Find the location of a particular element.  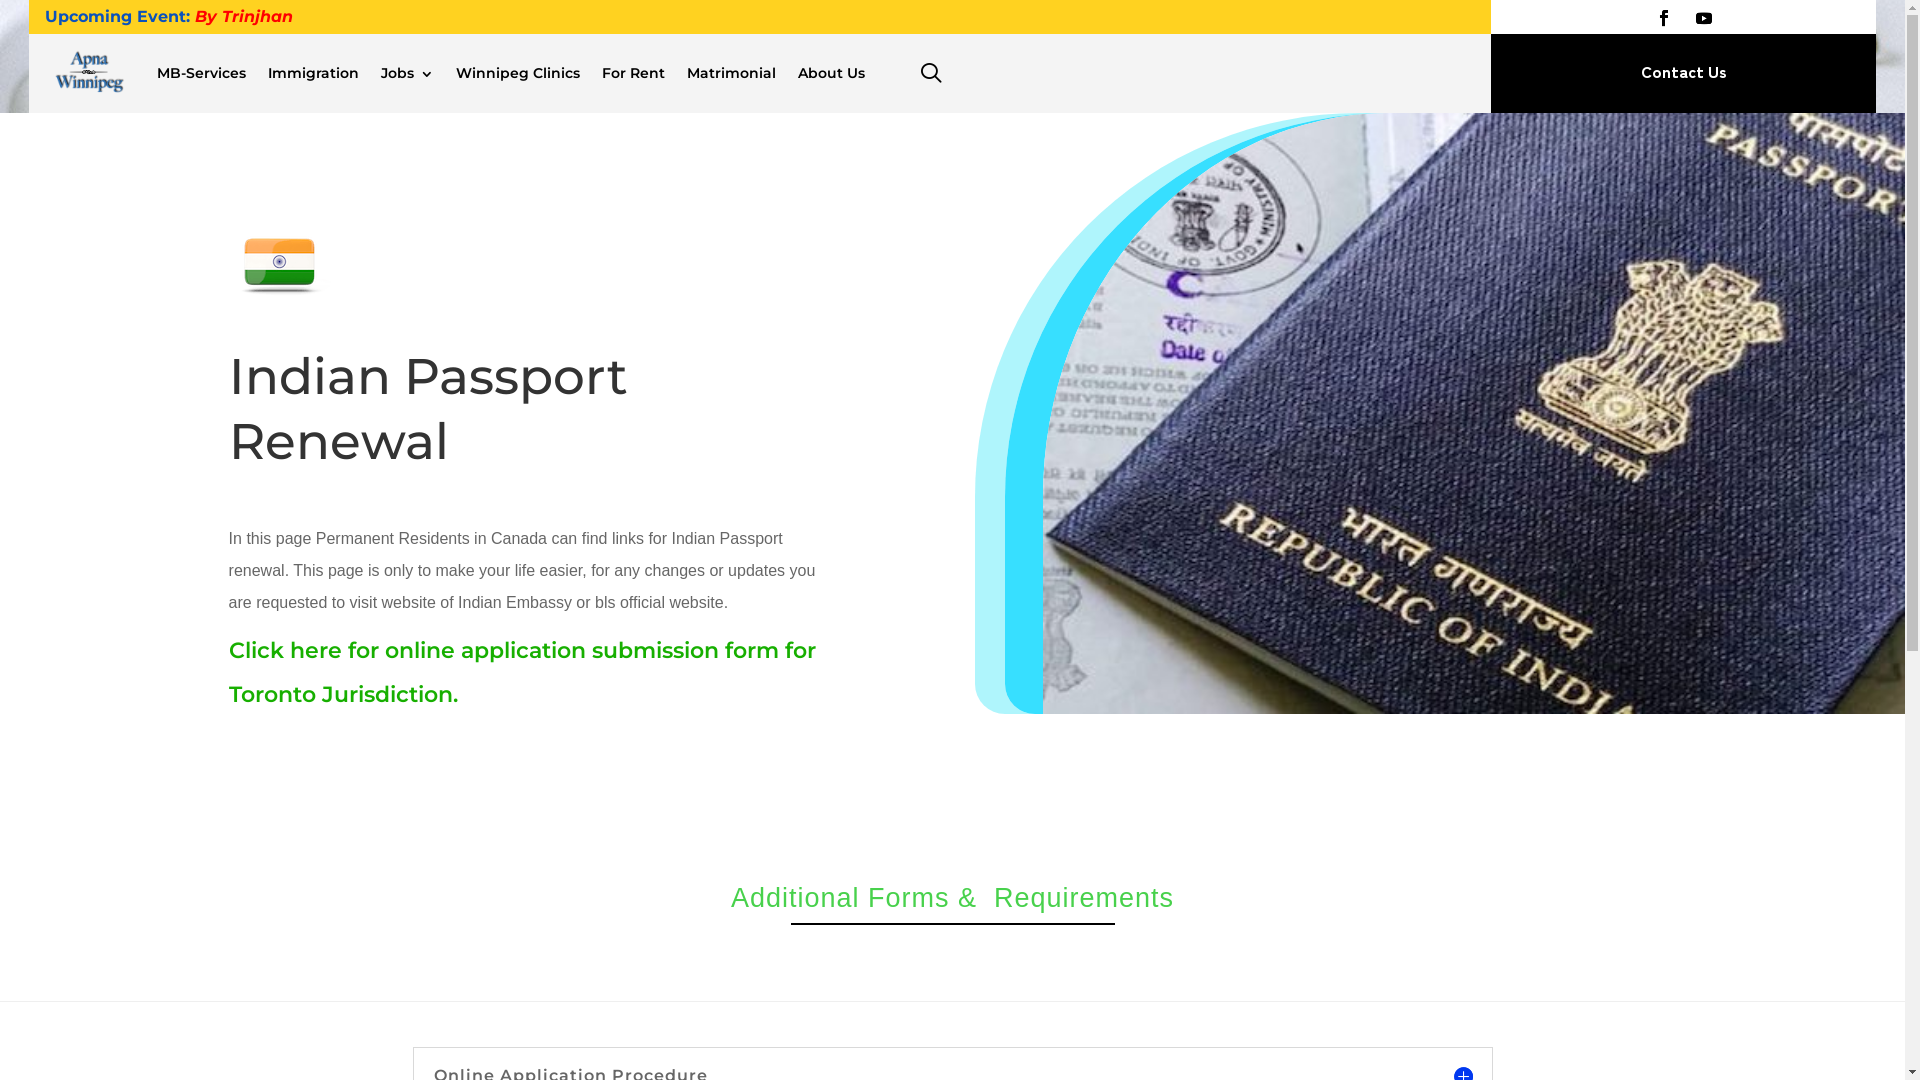

Matrimonial is located at coordinates (732, 74).